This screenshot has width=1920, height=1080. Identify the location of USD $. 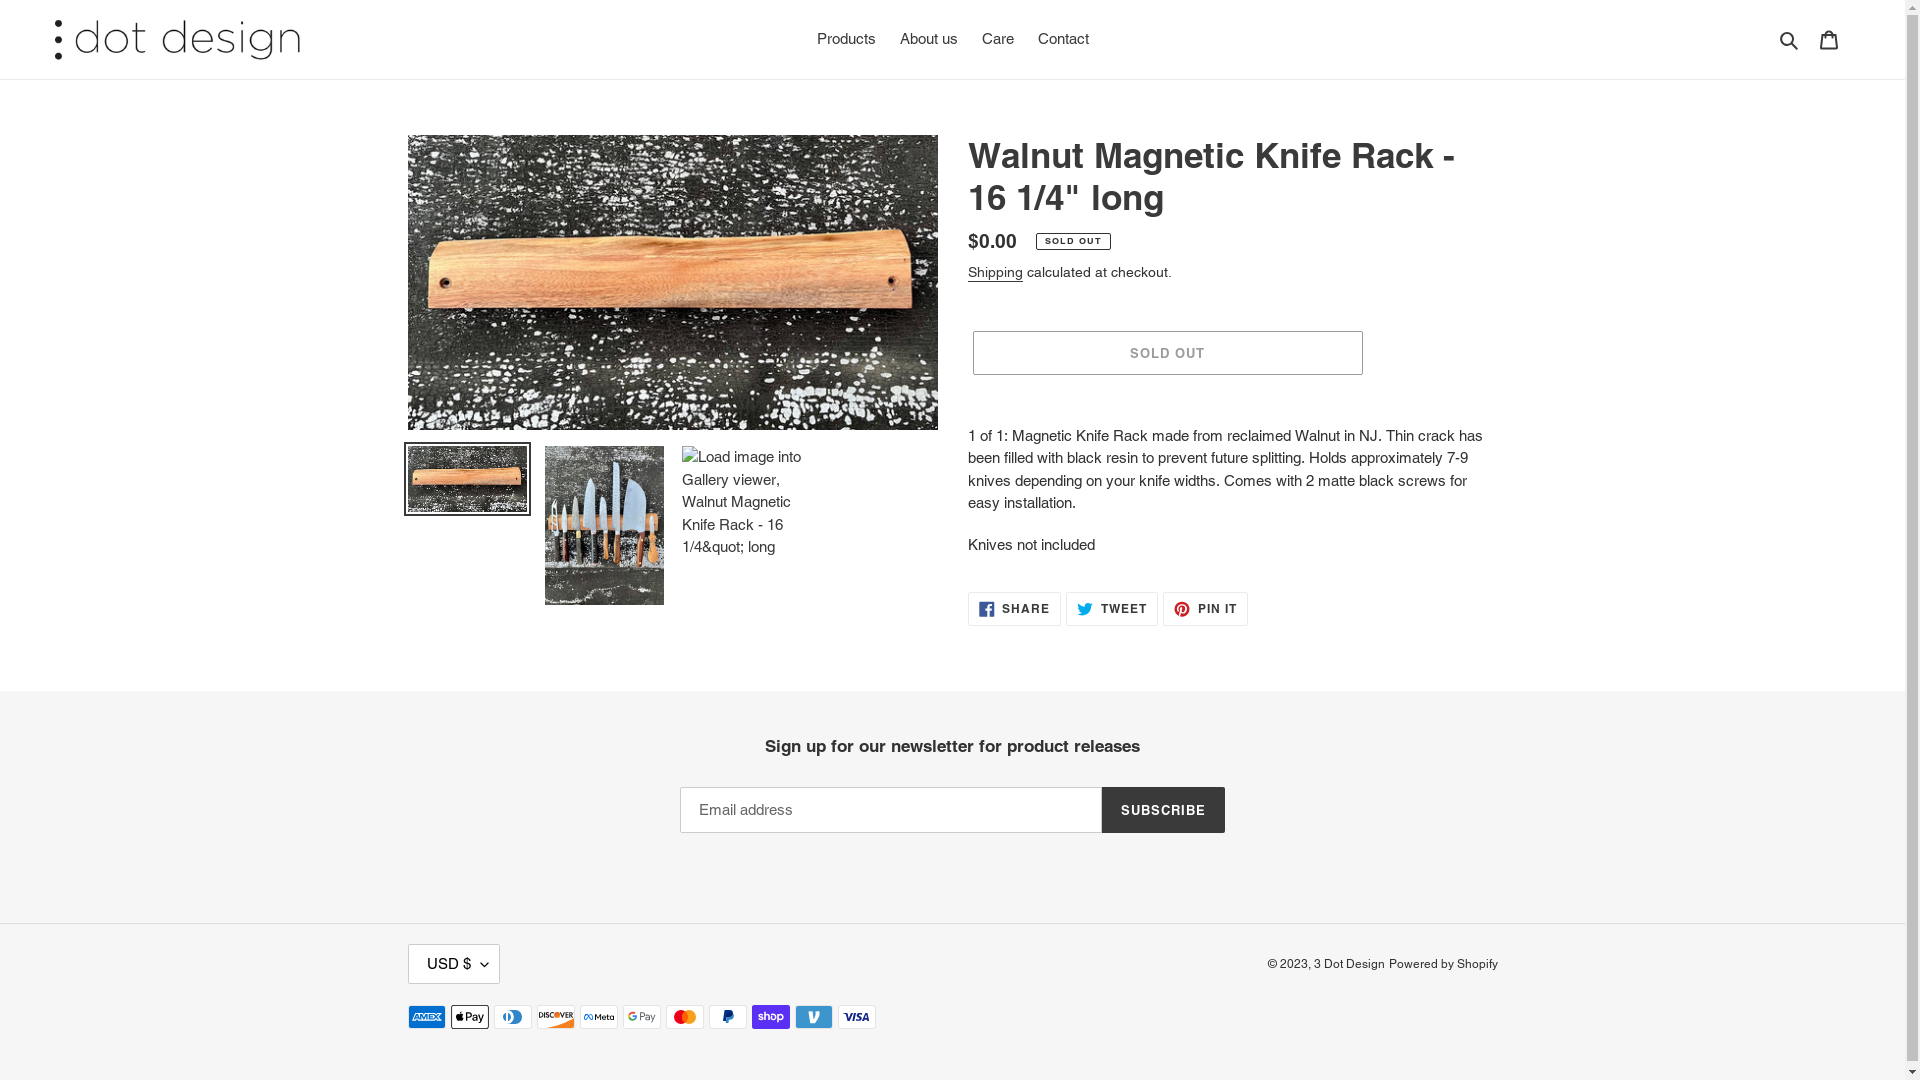
(454, 964).